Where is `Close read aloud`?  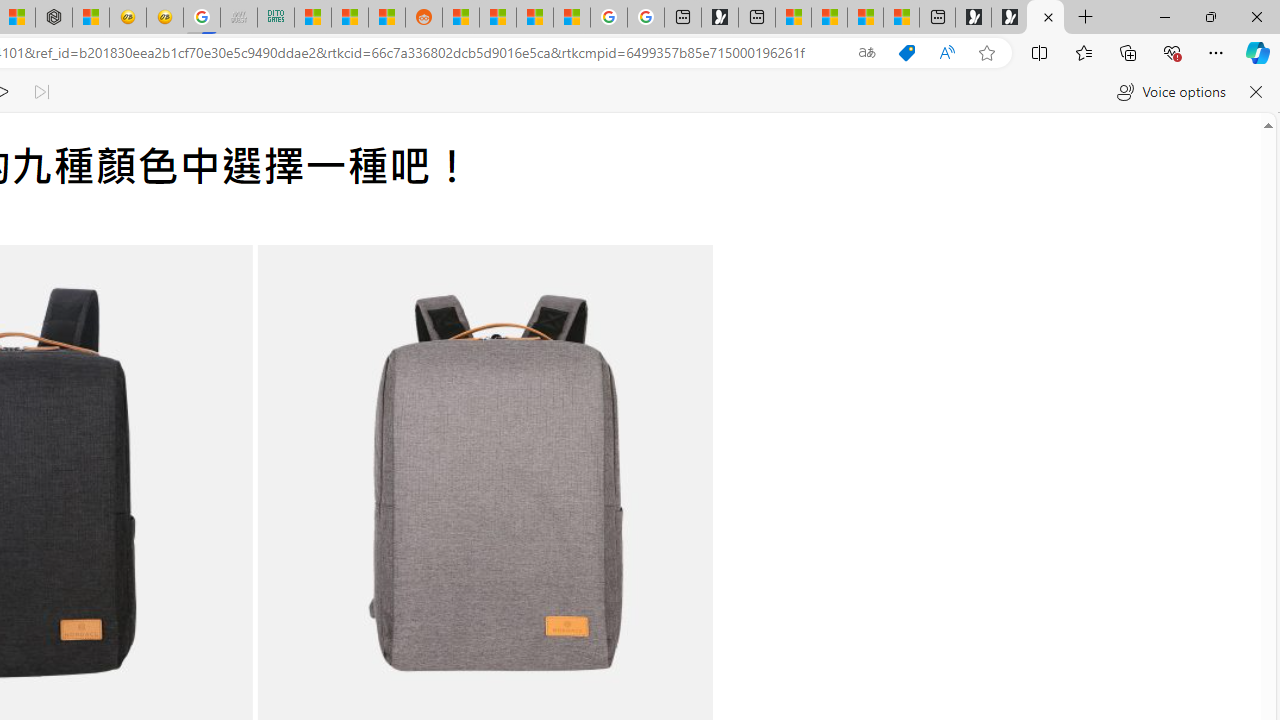 Close read aloud is located at coordinates (1256, 92).